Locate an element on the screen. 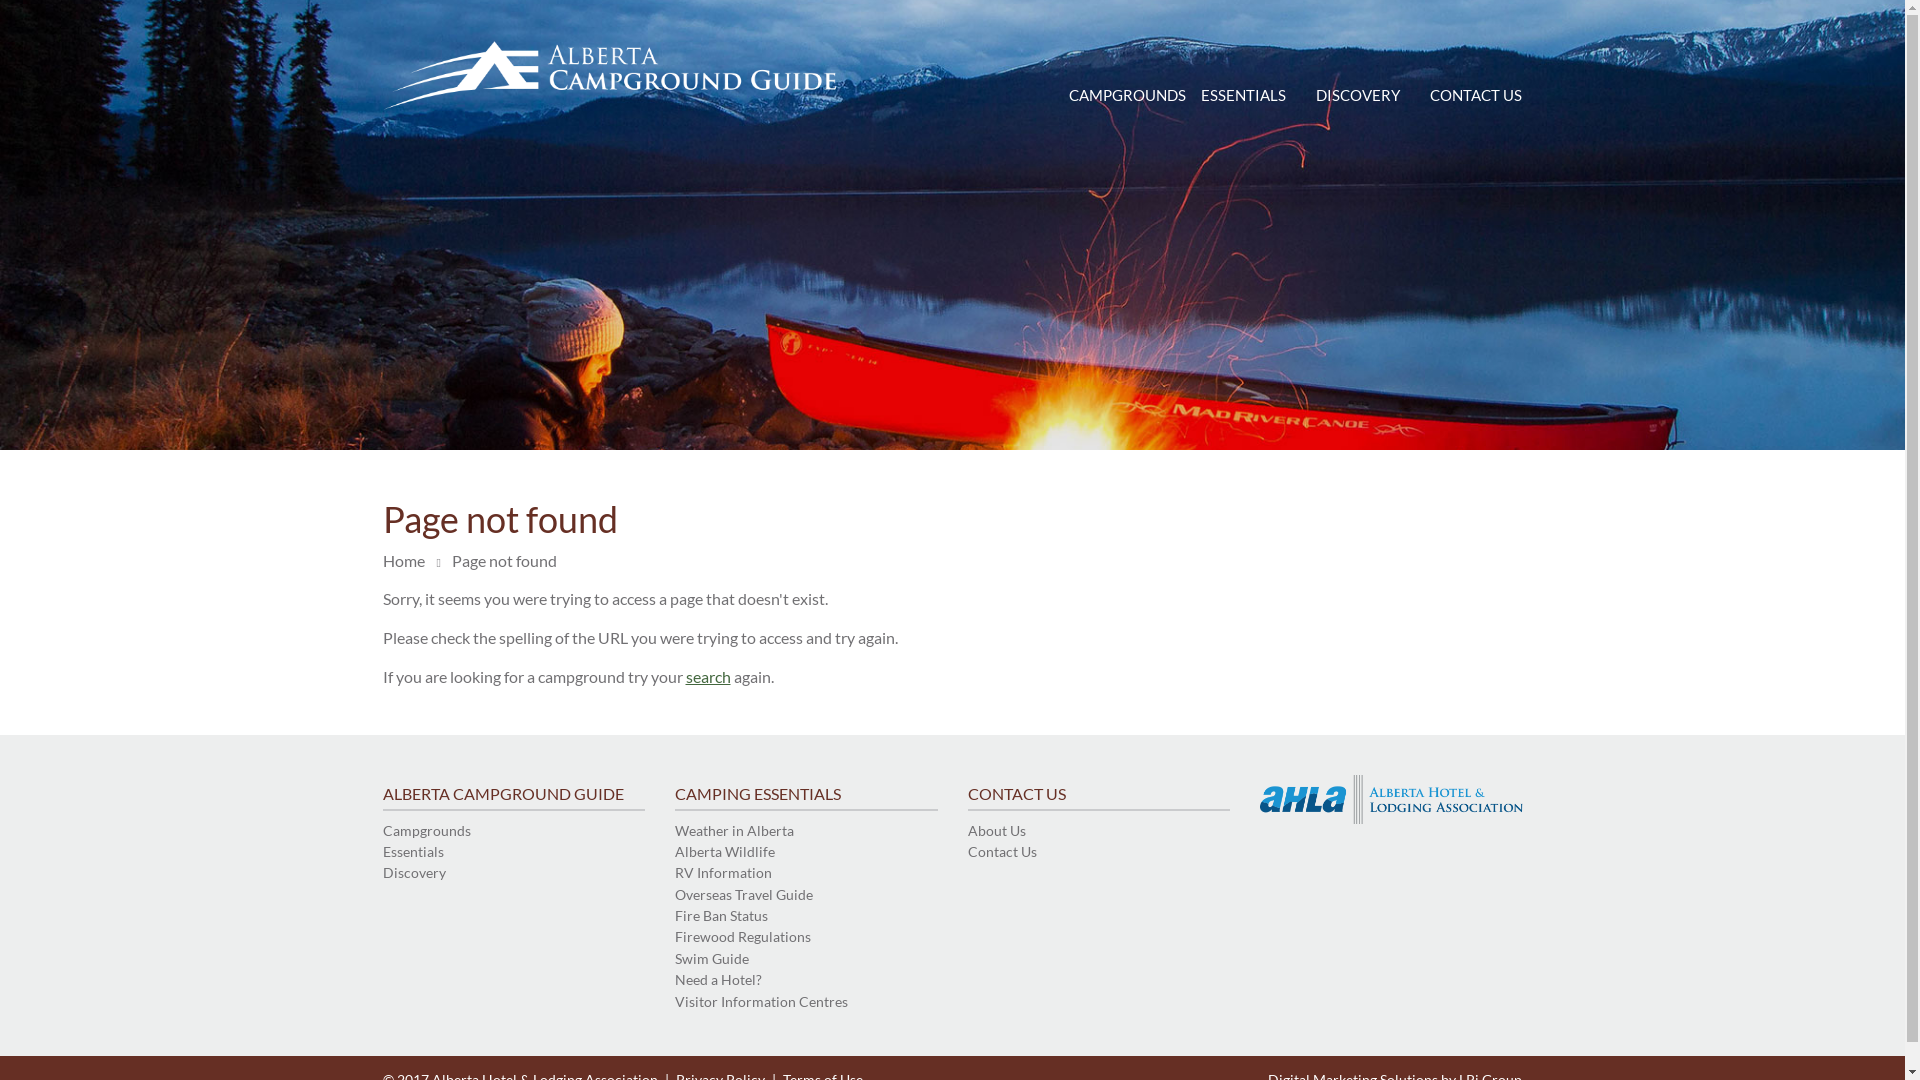  Visitor Information Centres is located at coordinates (806, 1002).